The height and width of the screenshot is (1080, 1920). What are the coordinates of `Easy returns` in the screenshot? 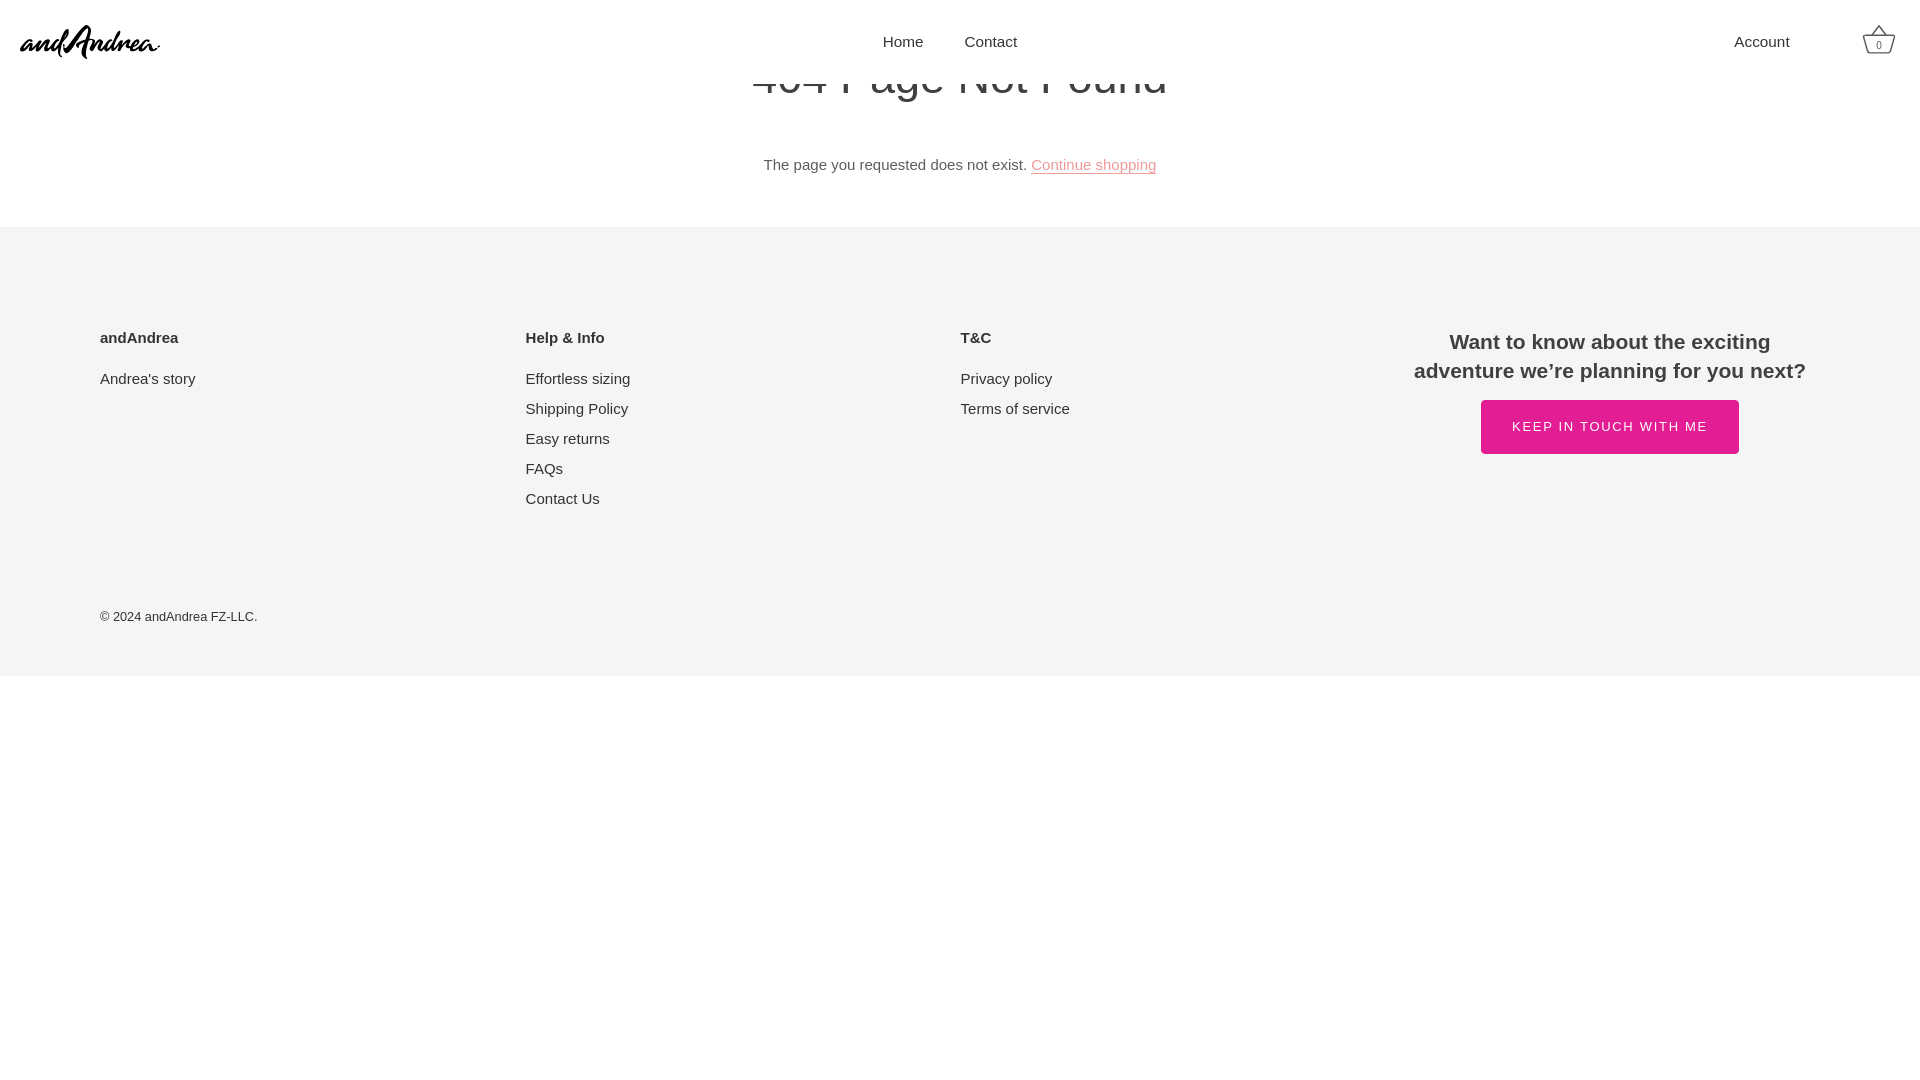 It's located at (568, 438).